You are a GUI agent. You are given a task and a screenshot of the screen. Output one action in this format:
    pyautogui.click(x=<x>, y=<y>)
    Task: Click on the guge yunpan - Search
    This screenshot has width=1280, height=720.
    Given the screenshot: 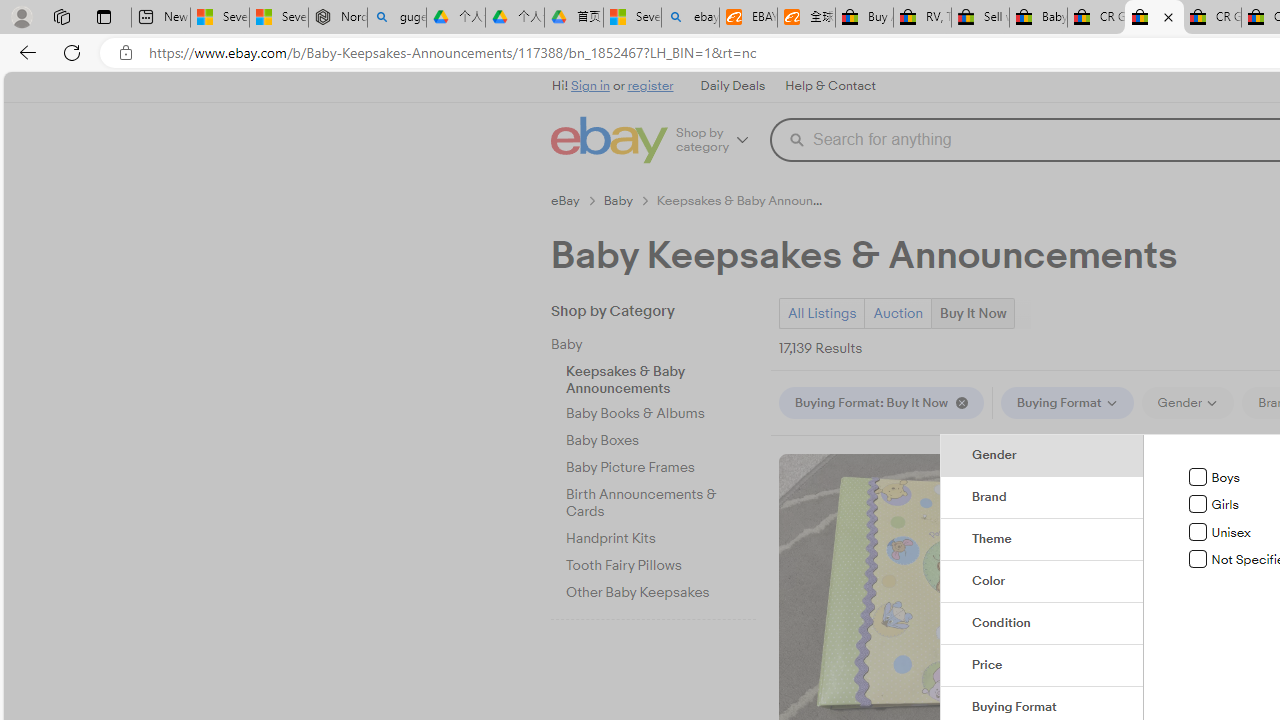 What is the action you would take?
    pyautogui.click(x=396, y=18)
    